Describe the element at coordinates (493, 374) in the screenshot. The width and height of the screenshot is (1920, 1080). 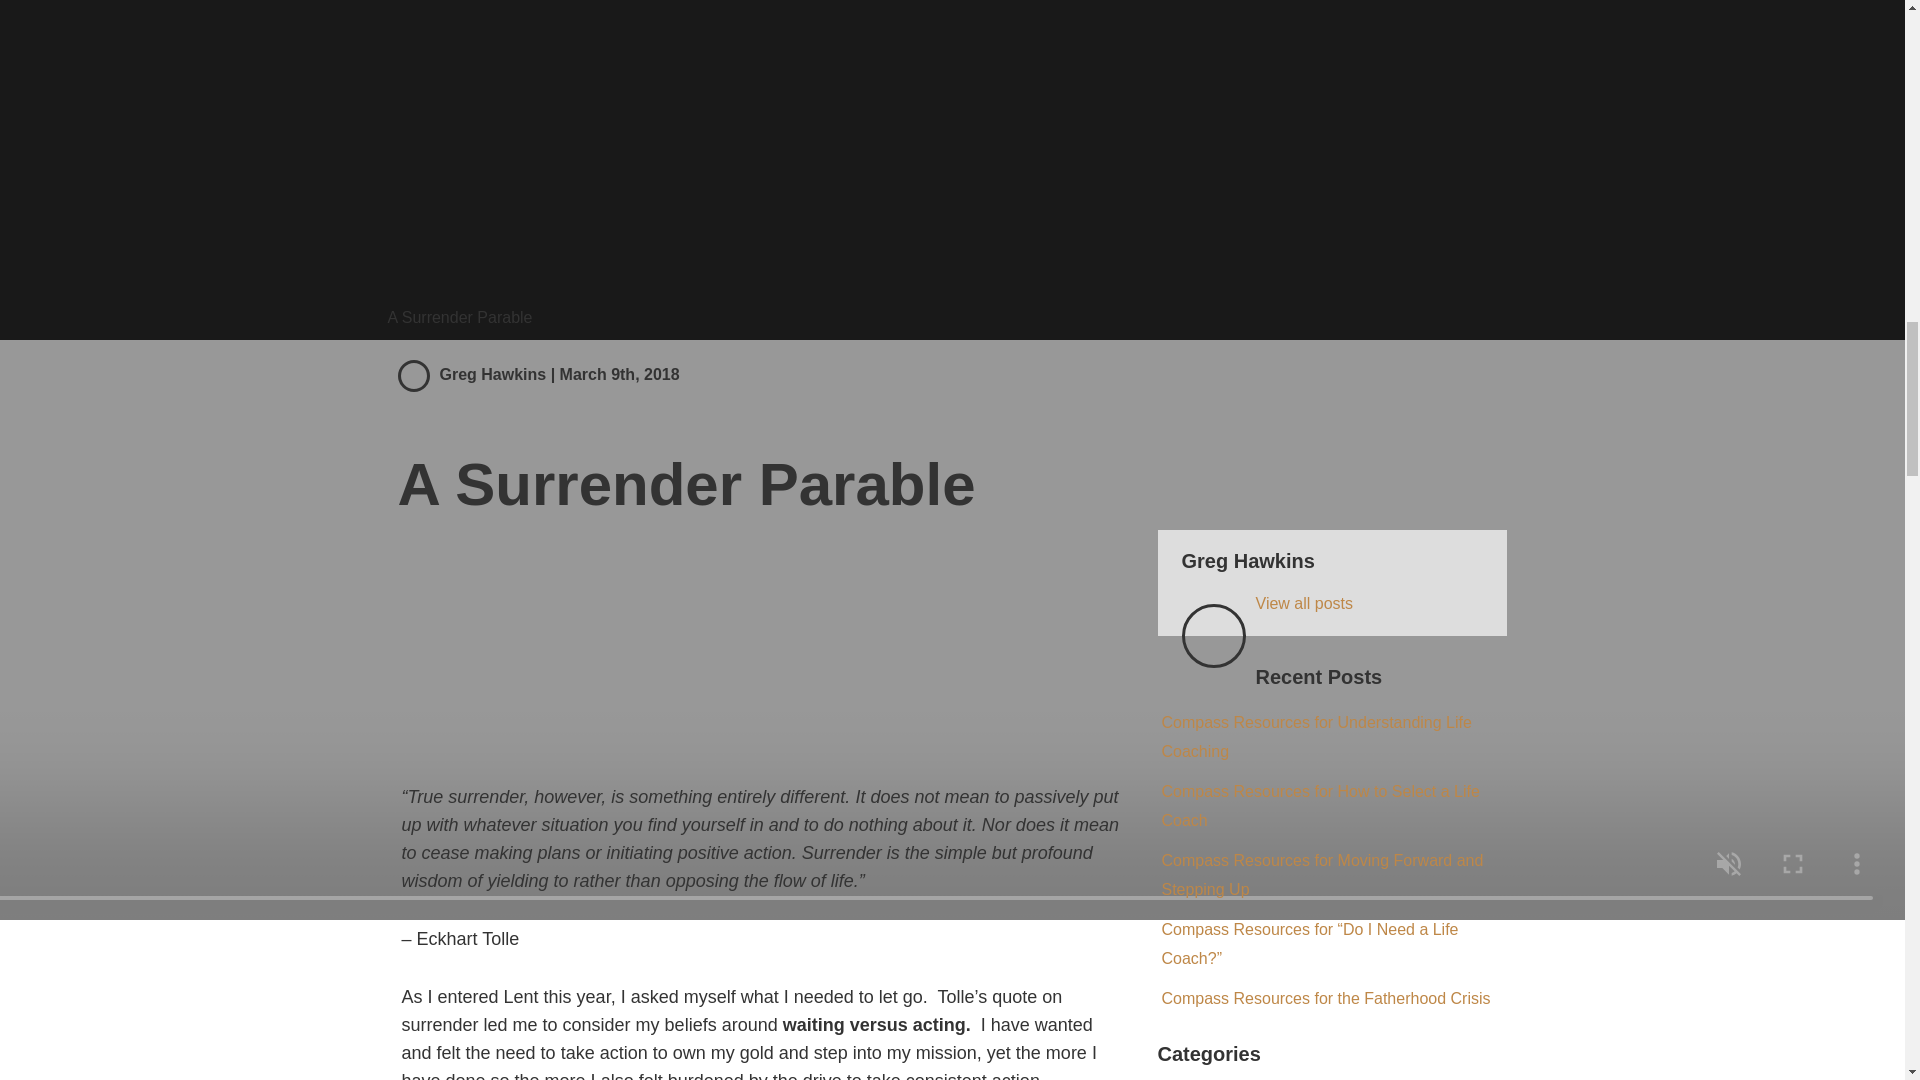
I see `Greg Hawkins` at that location.